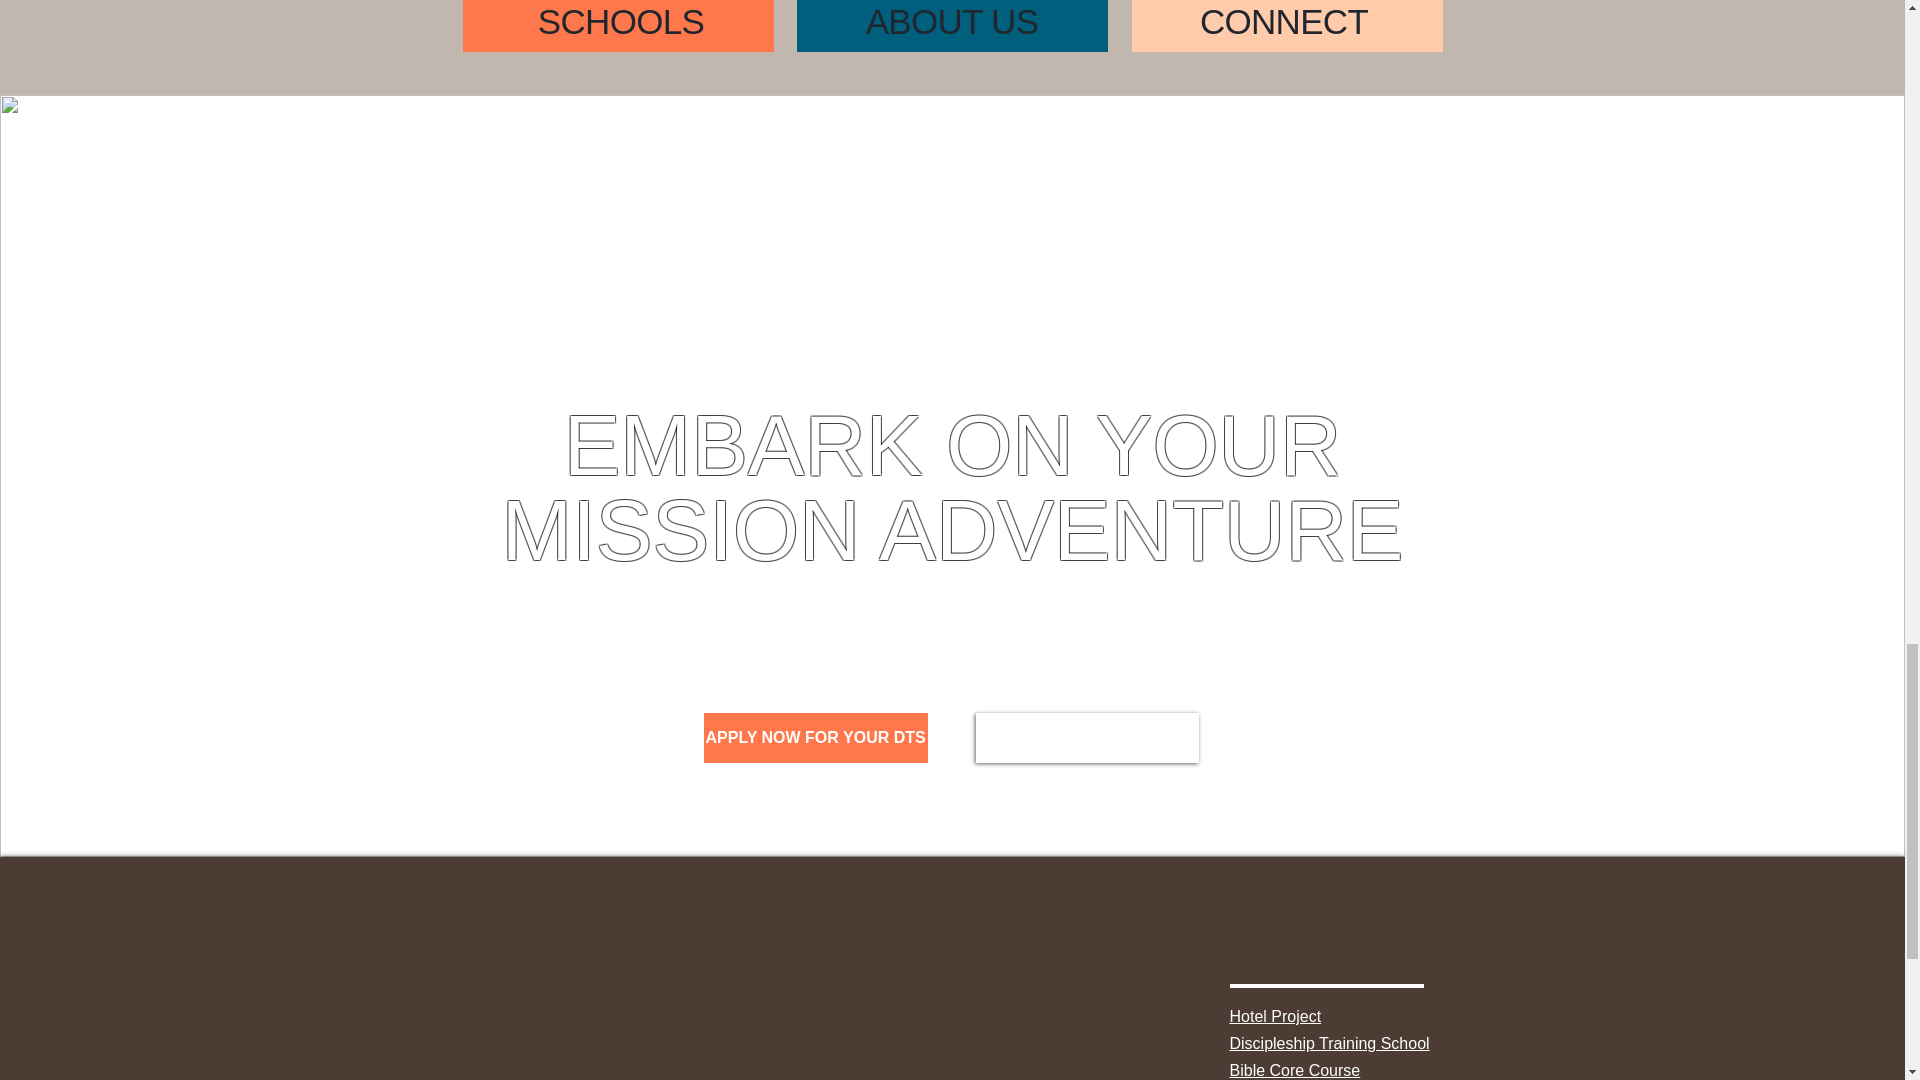  I want to click on ABOUT US, so click(952, 22).